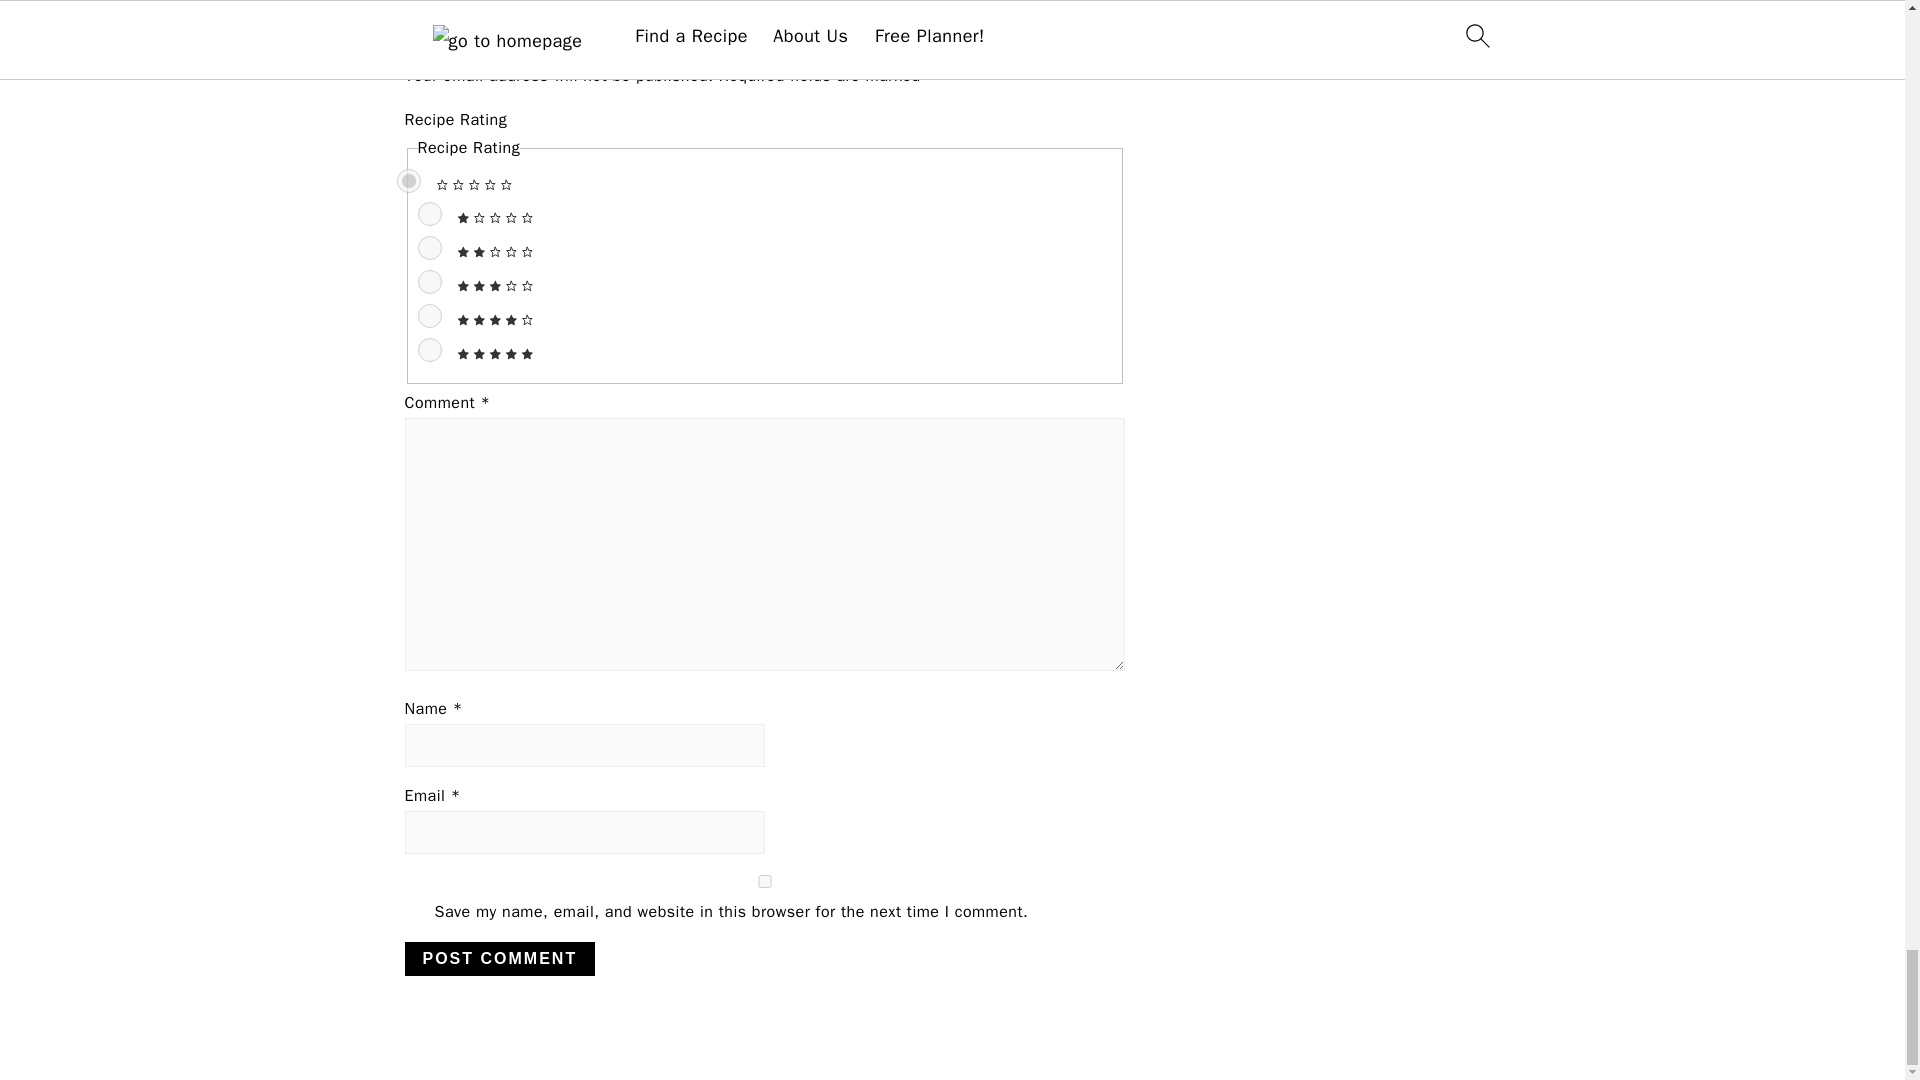 The width and height of the screenshot is (1920, 1080). Describe the element at coordinates (763, 880) in the screenshot. I see `yes` at that location.